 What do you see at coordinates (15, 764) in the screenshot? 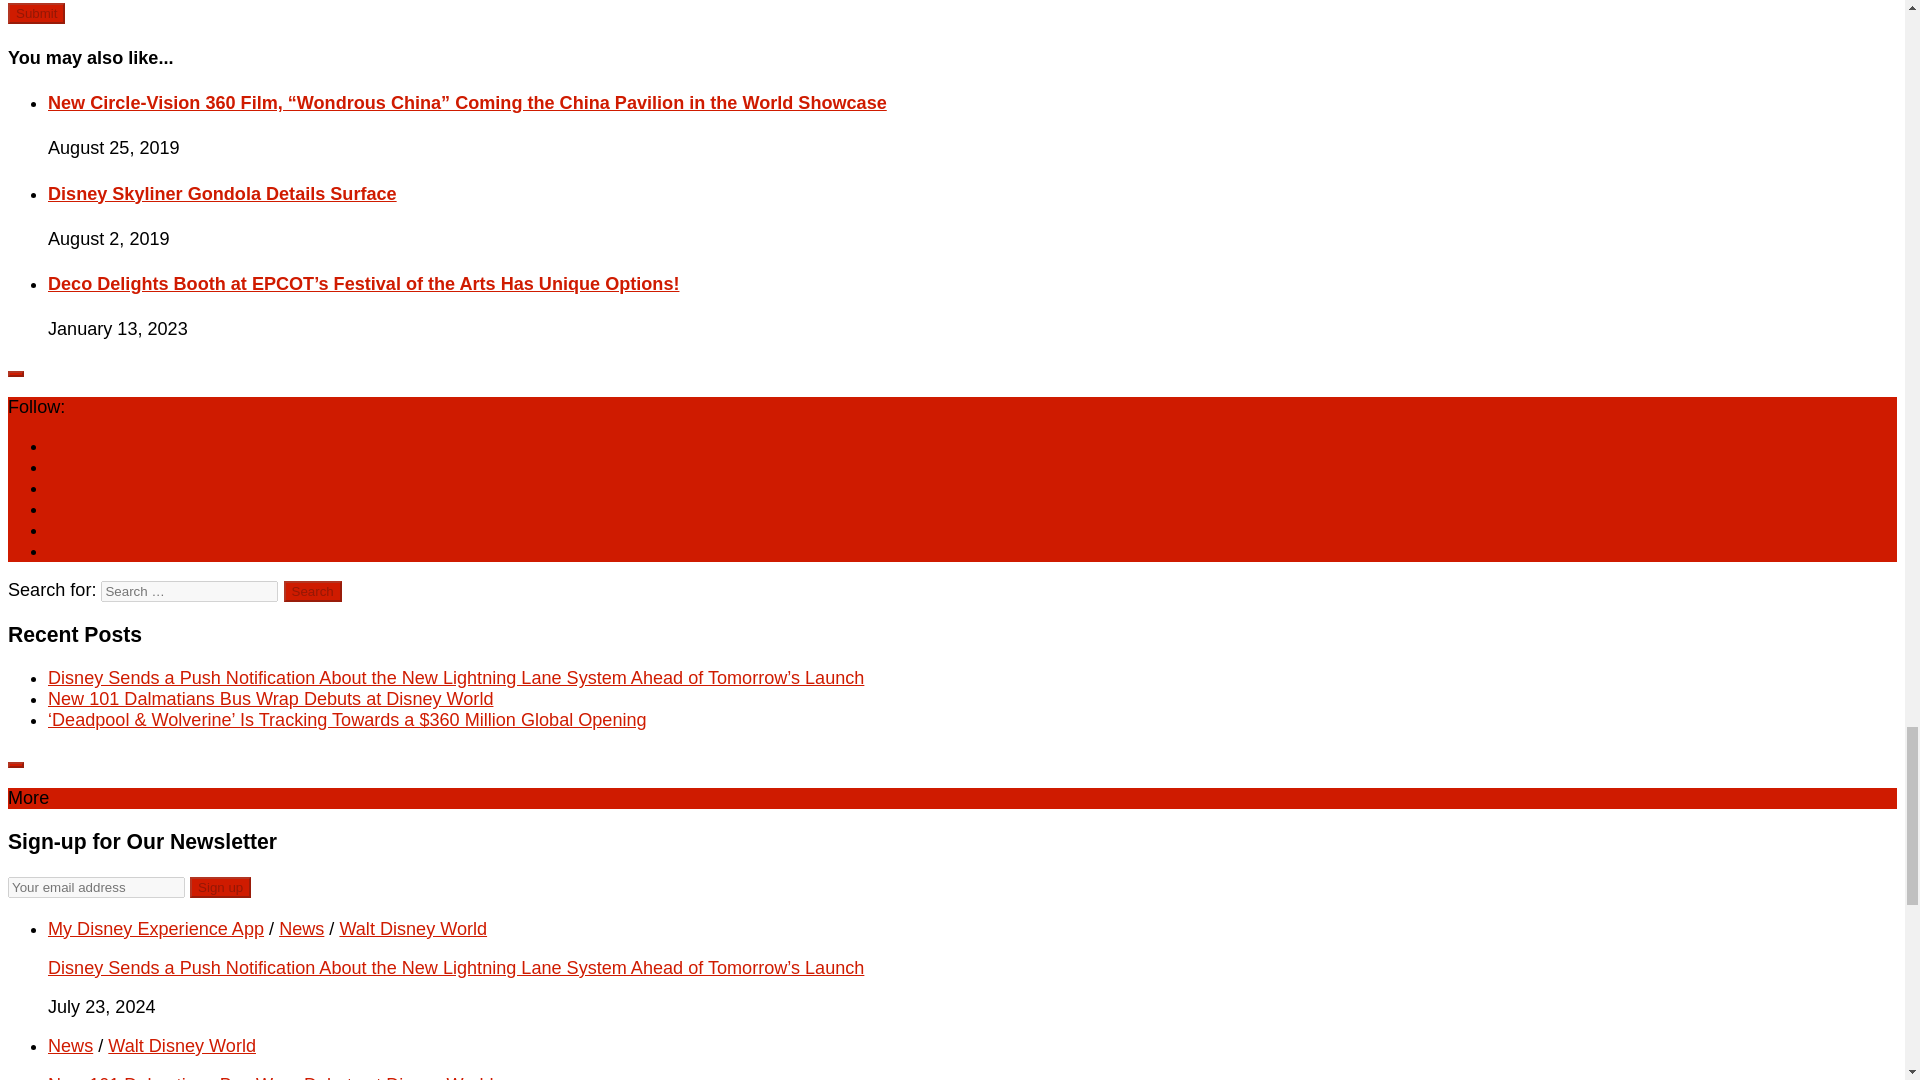
I see `Expand Sidebar` at bounding box center [15, 764].